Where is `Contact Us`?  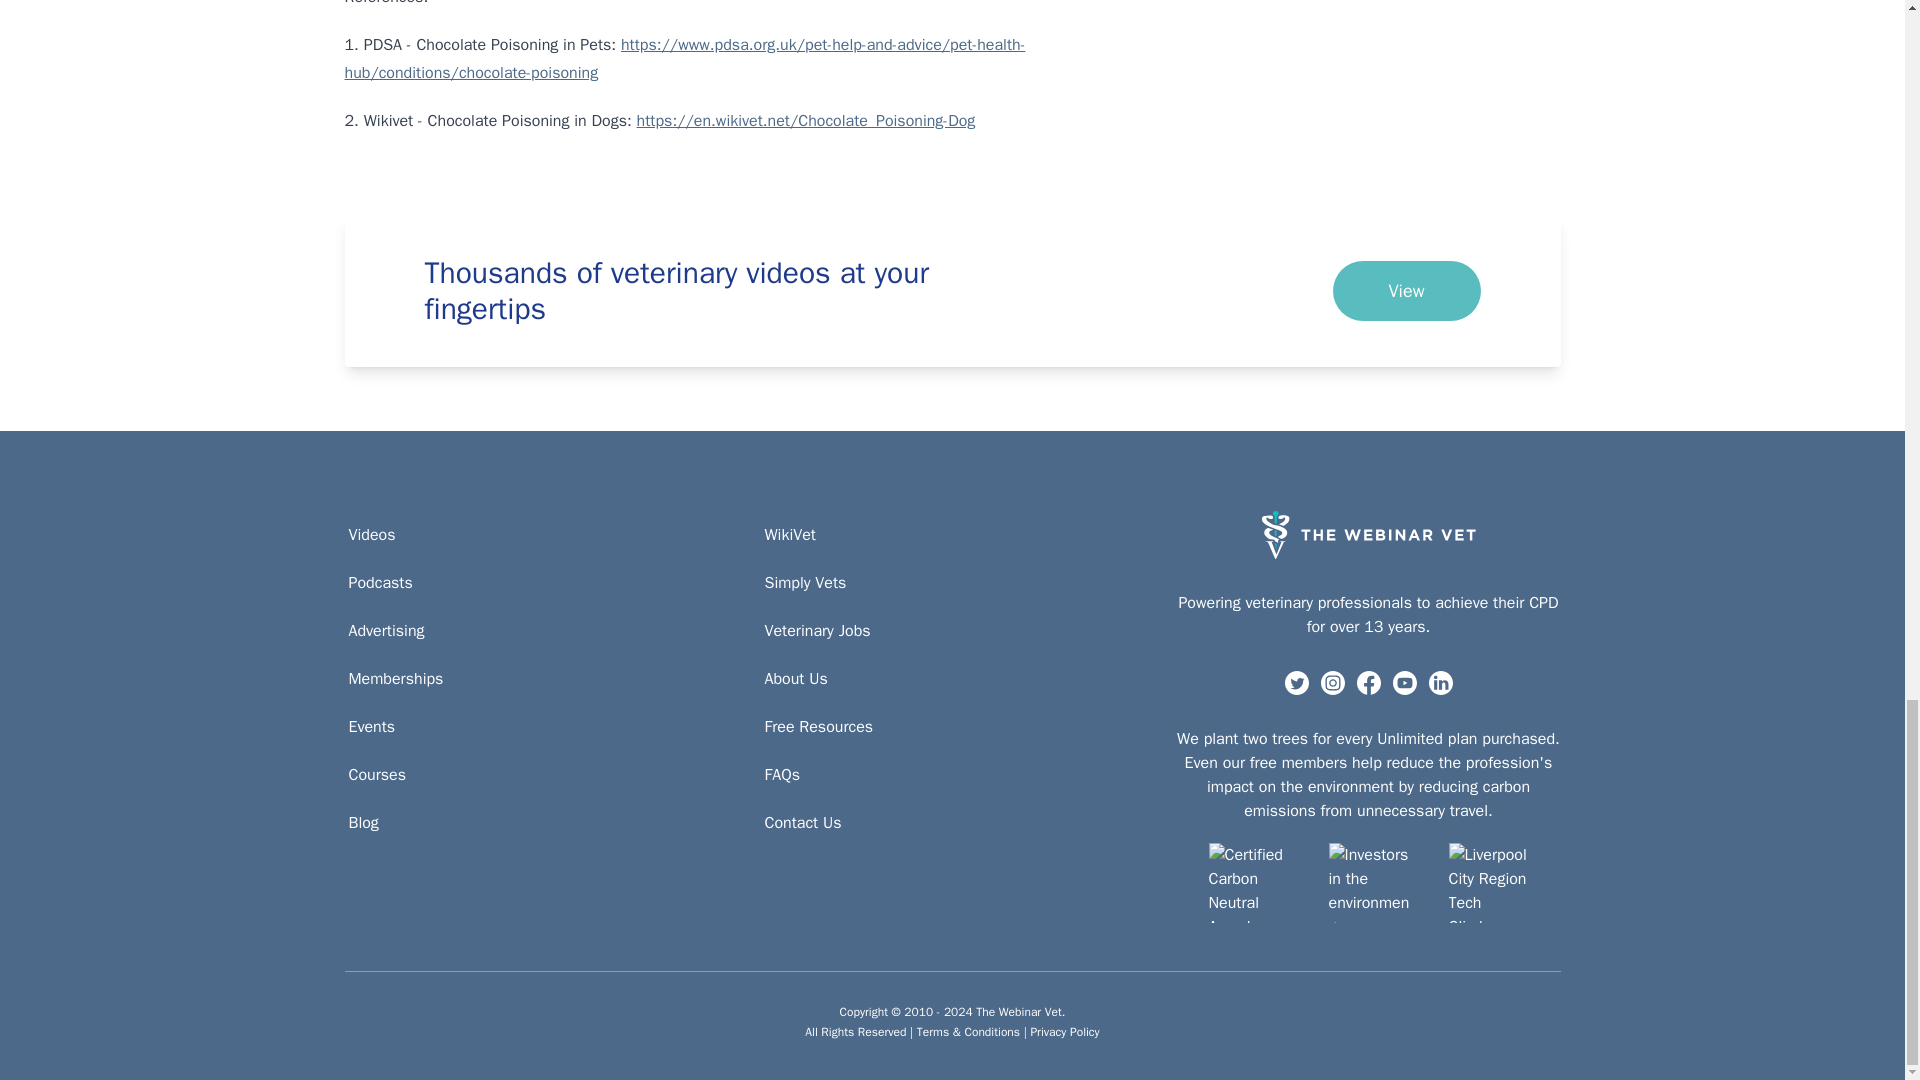 Contact Us is located at coordinates (802, 822).